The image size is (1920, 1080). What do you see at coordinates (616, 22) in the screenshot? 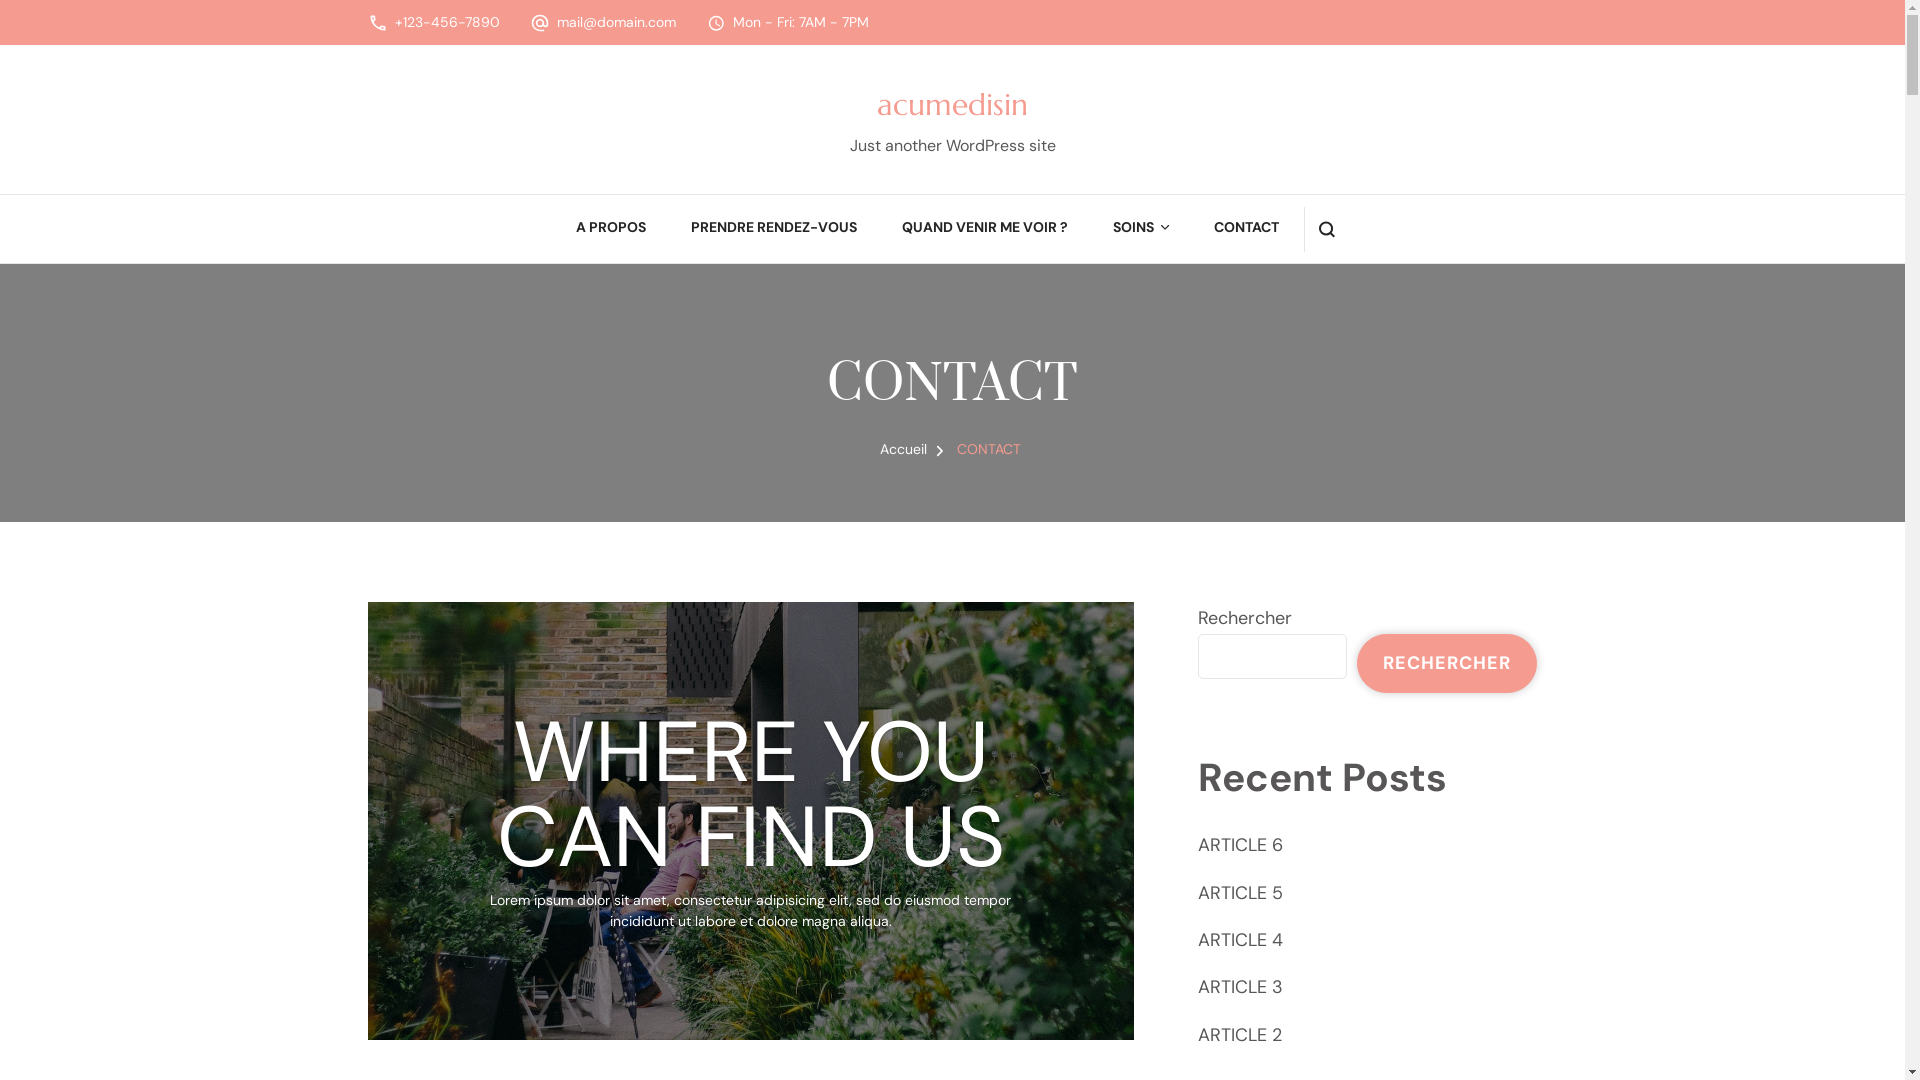
I see `mail@domain.com` at bounding box center [616, 22].